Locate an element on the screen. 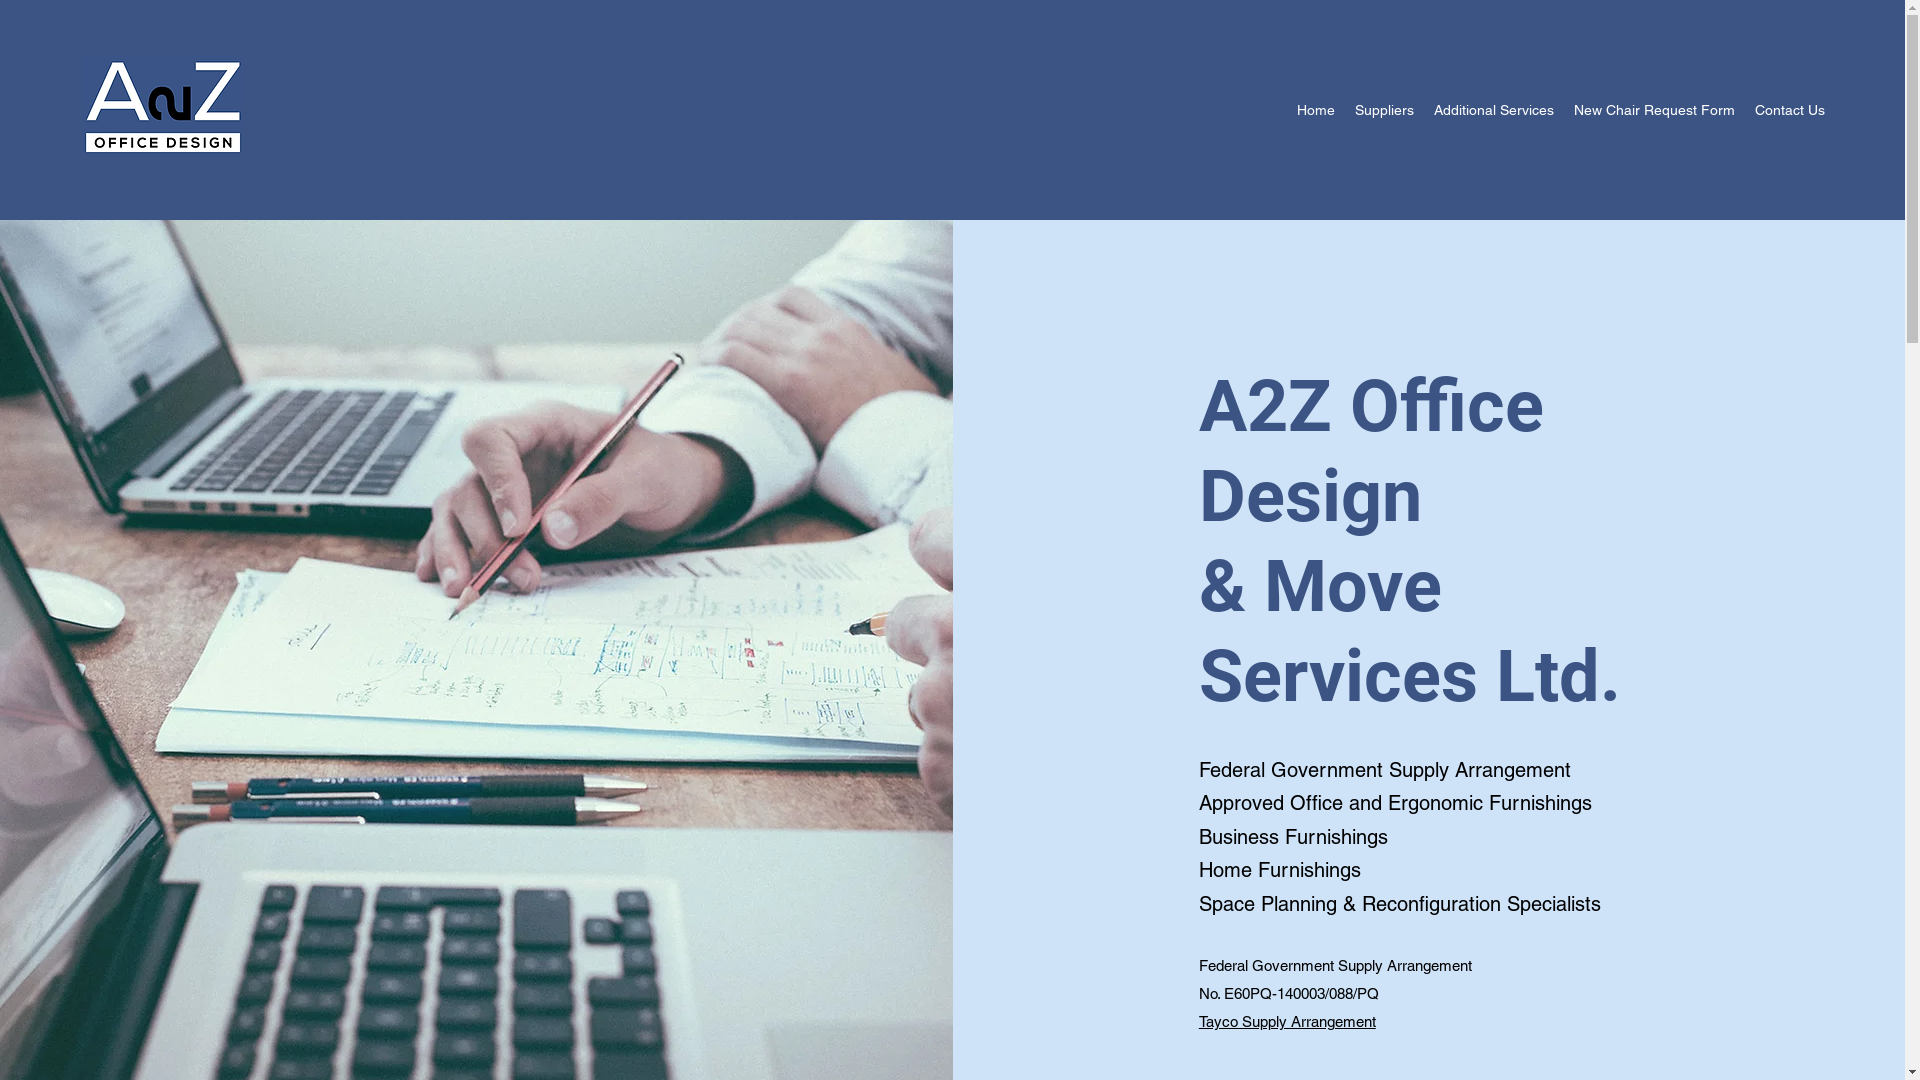  Additional Services is located at coordinates (1494, 110).